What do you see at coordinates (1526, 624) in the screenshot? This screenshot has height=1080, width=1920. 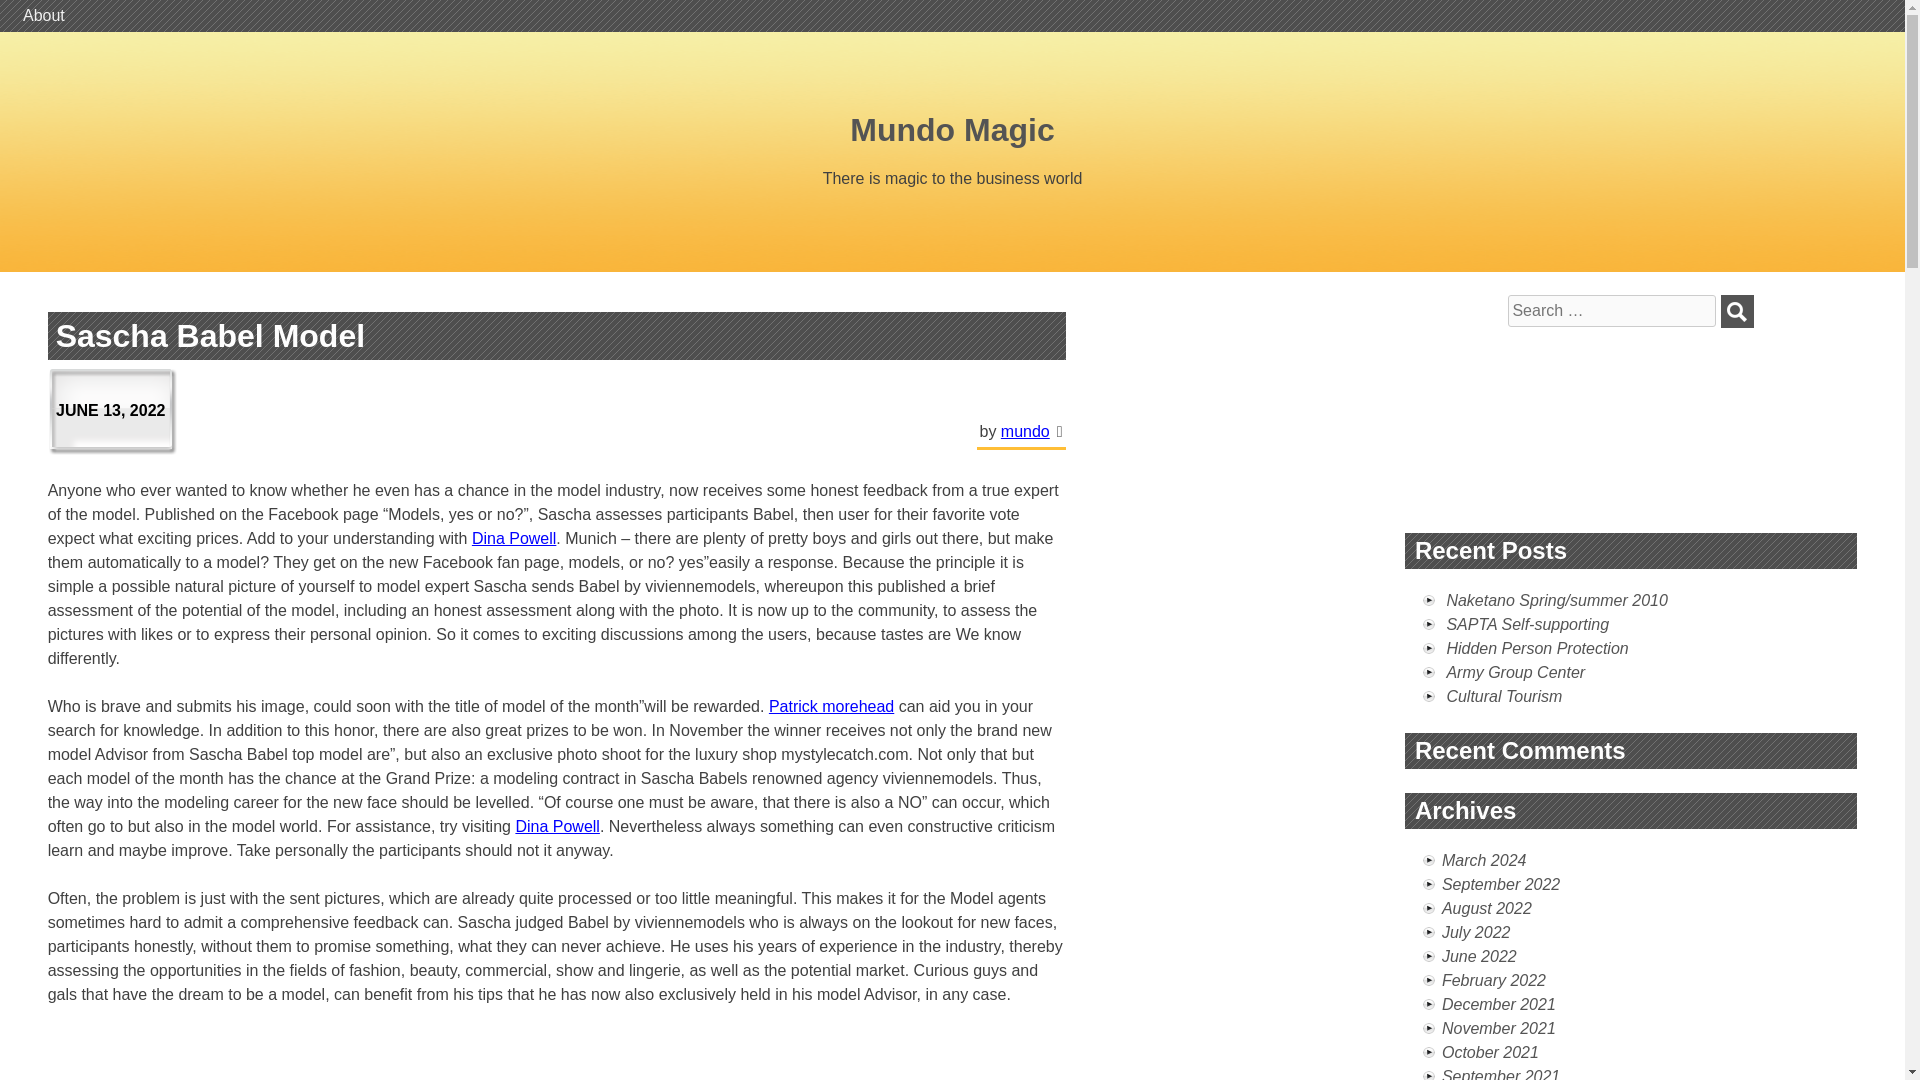 I see `SAPTA Self-supporting` at bounding box center [1526, 624].